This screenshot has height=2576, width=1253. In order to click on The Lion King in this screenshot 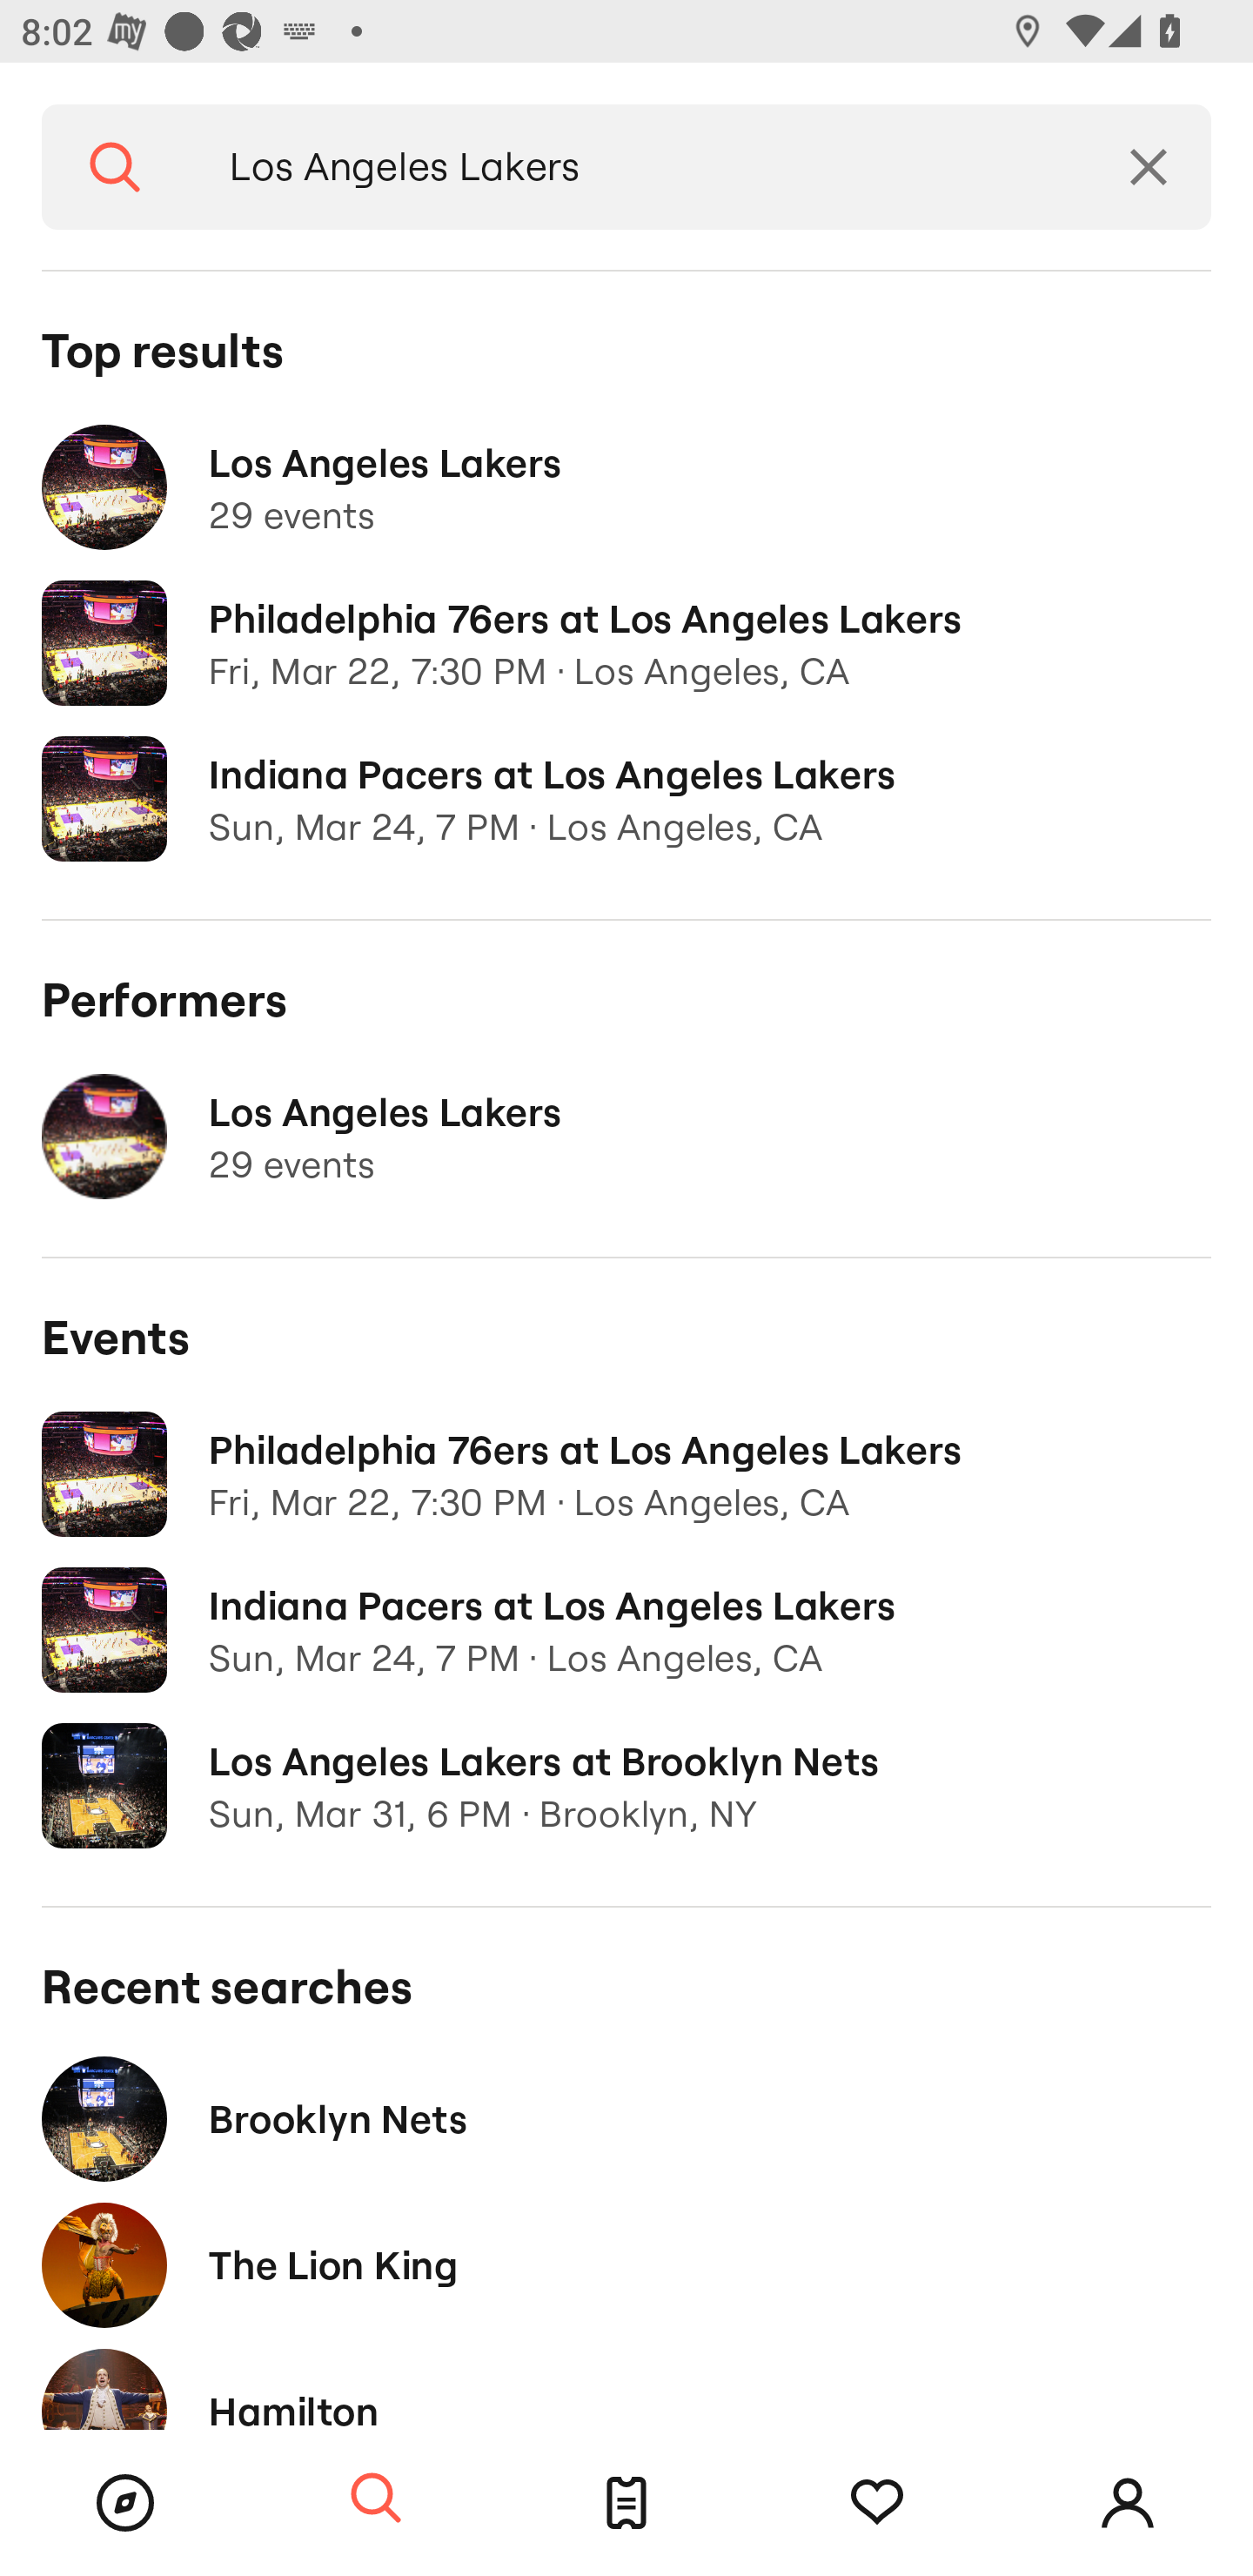, I will do `click(626, 2264)`.